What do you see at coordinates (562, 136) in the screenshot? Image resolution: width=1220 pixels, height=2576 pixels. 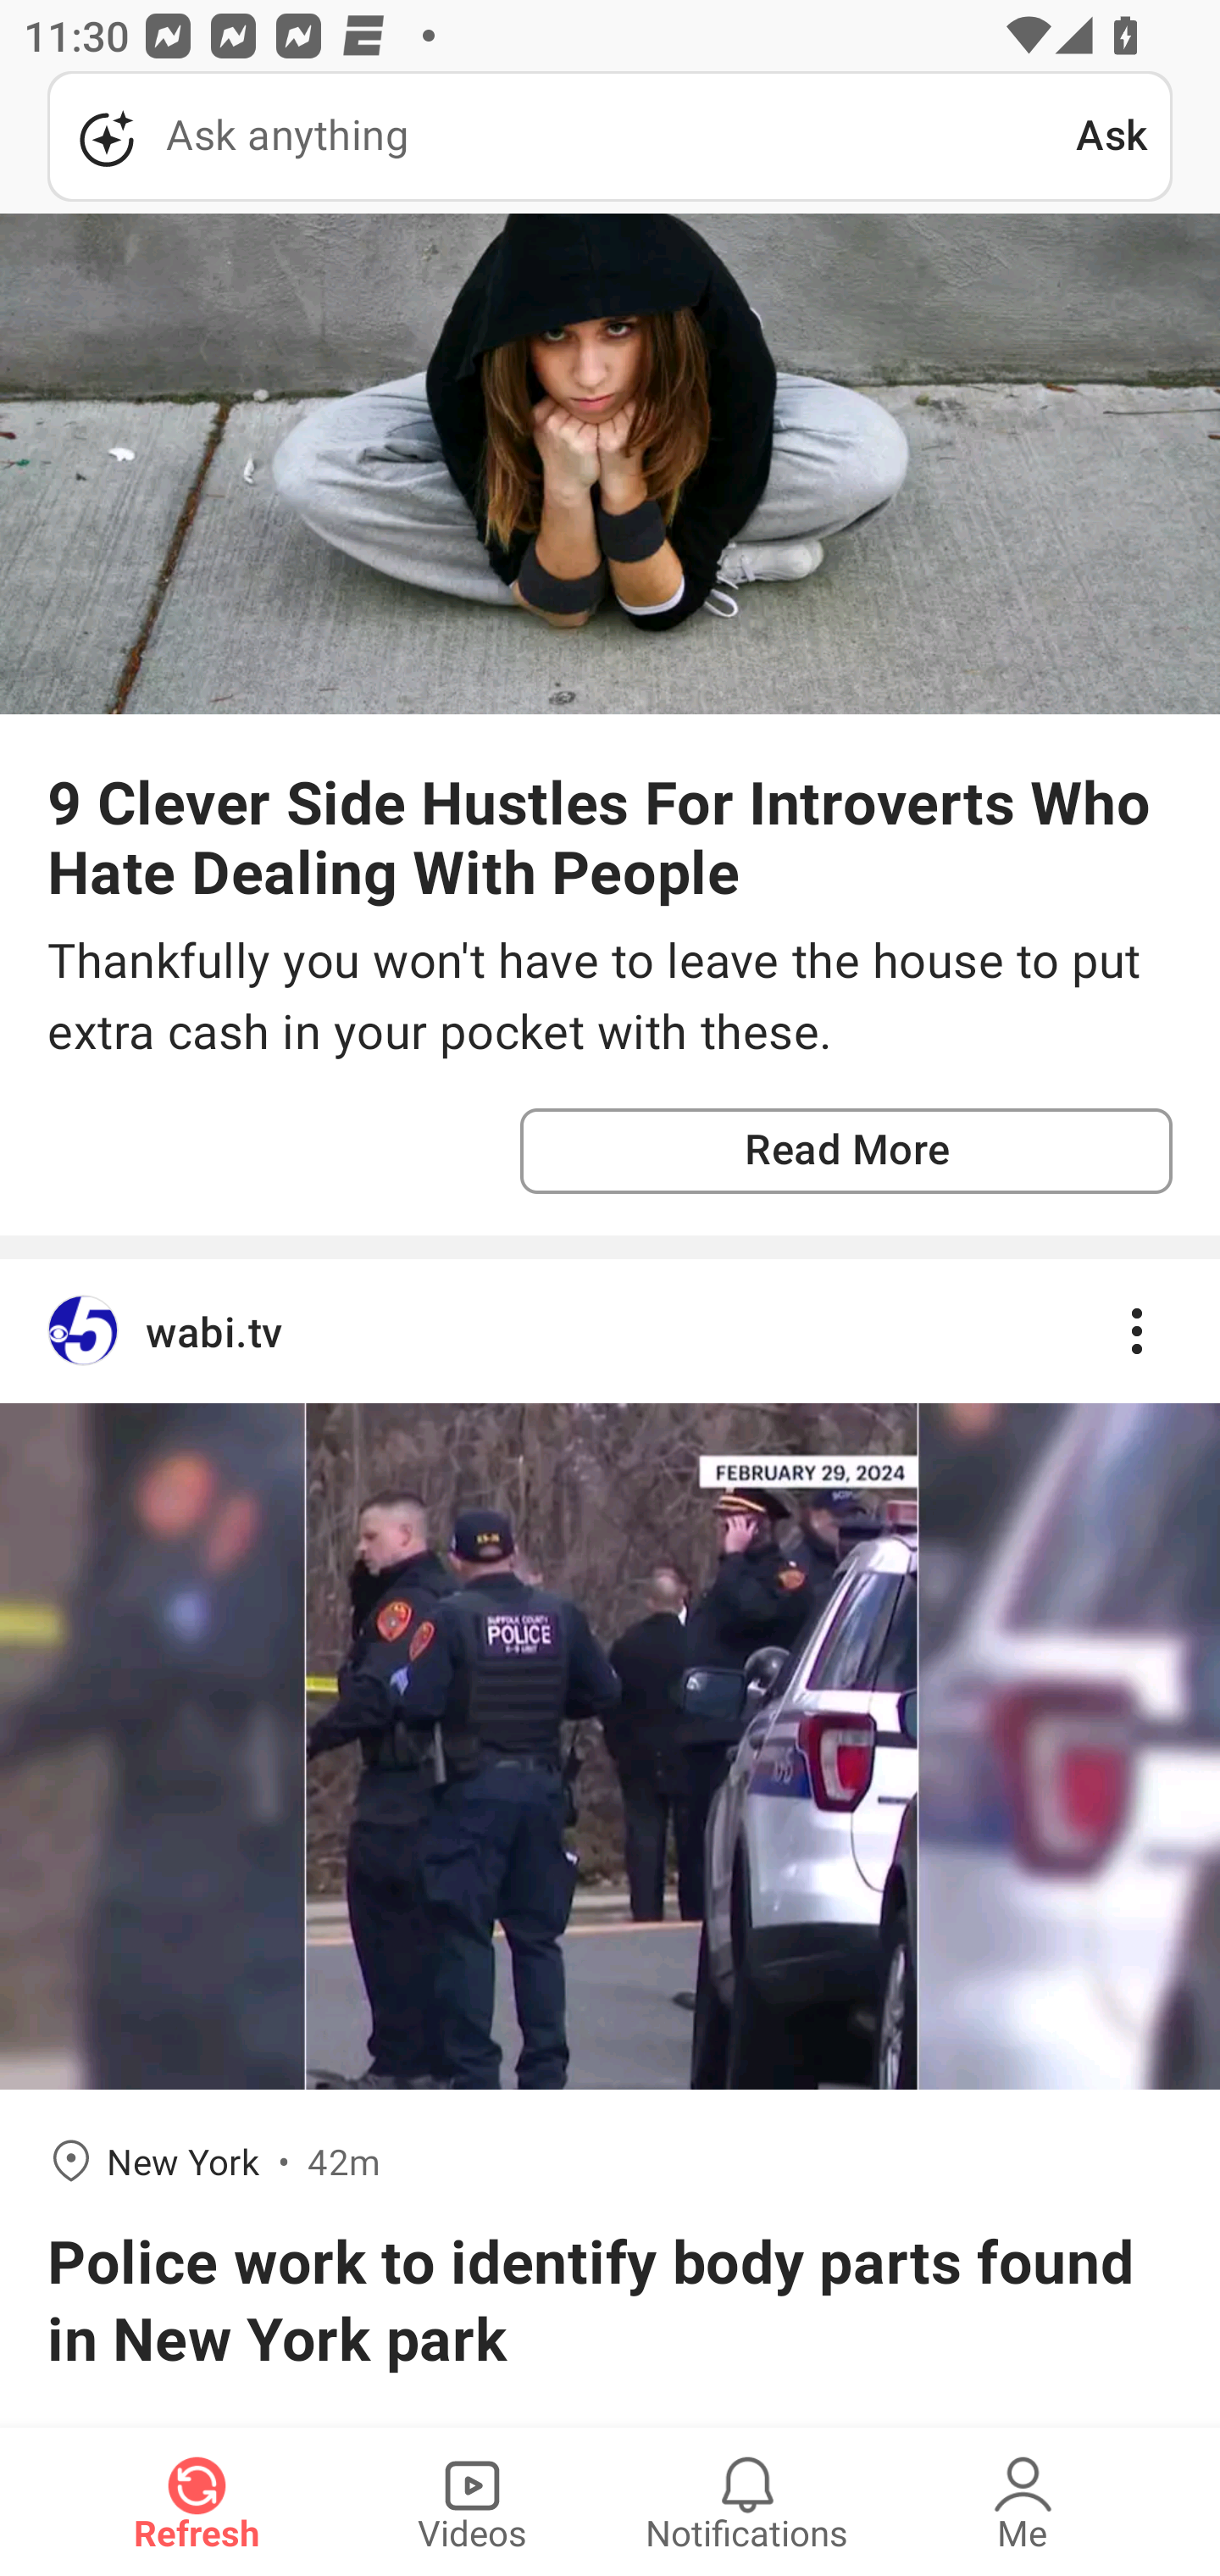 I see `Ask anything` at bounding box center [562, 136].